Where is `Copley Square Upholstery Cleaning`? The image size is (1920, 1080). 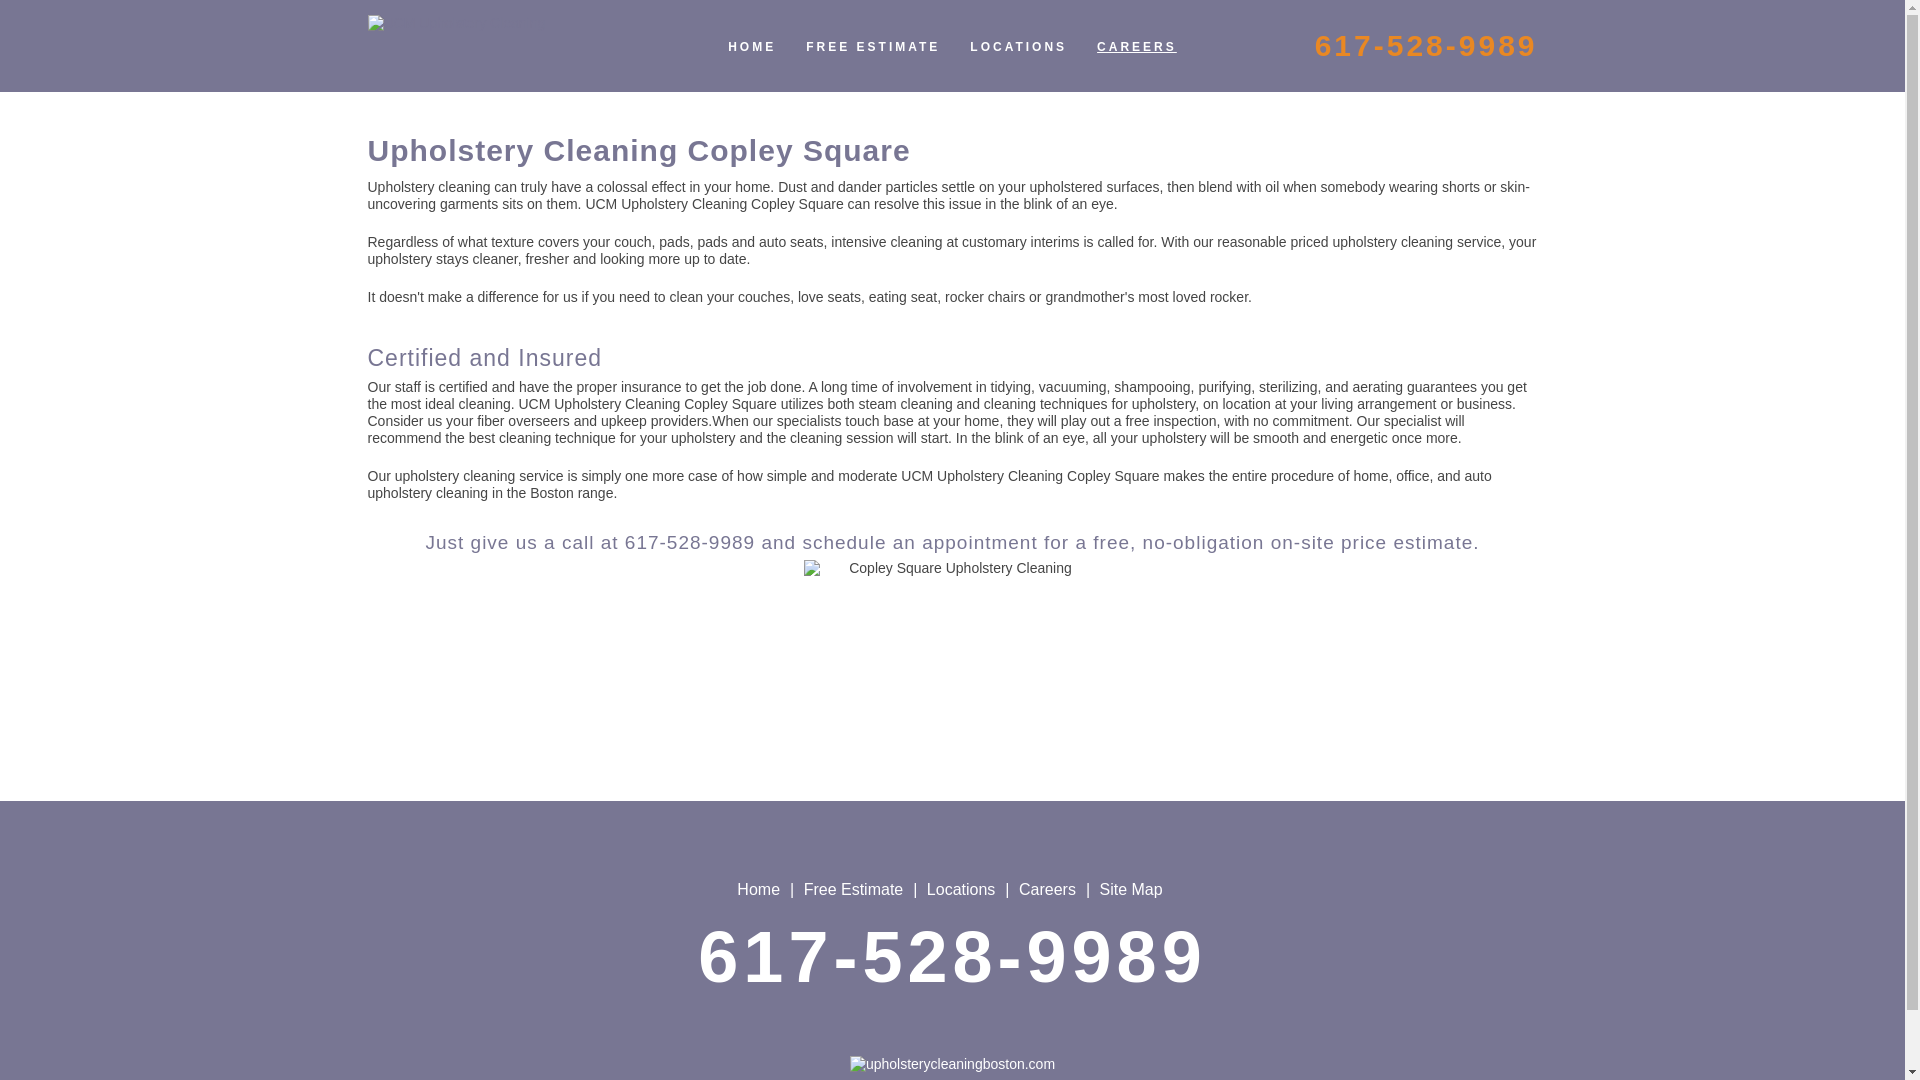
Copley Square Upholstery Cleaning is located at coordinates (952, 710).